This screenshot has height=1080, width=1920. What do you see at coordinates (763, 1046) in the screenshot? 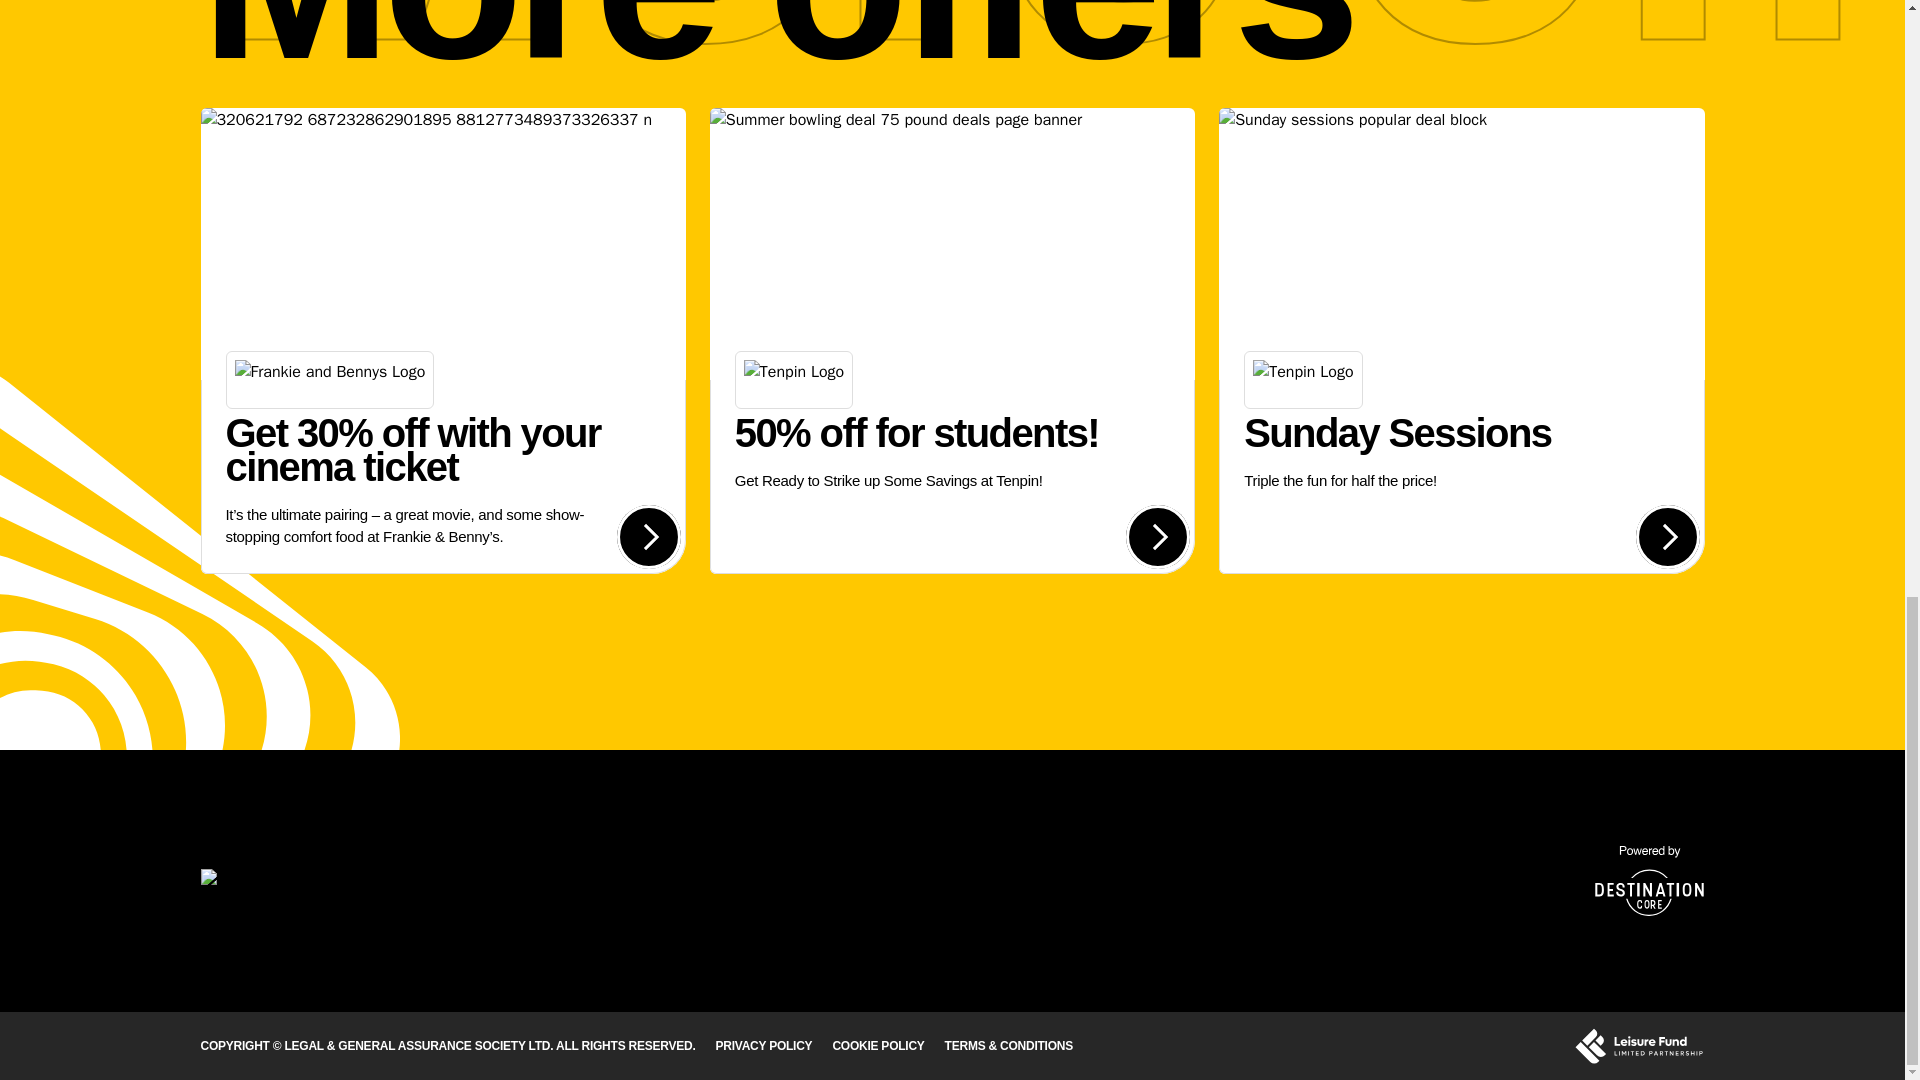
I see `PRIVACY POLICY` at bounding box center [763, 1046].